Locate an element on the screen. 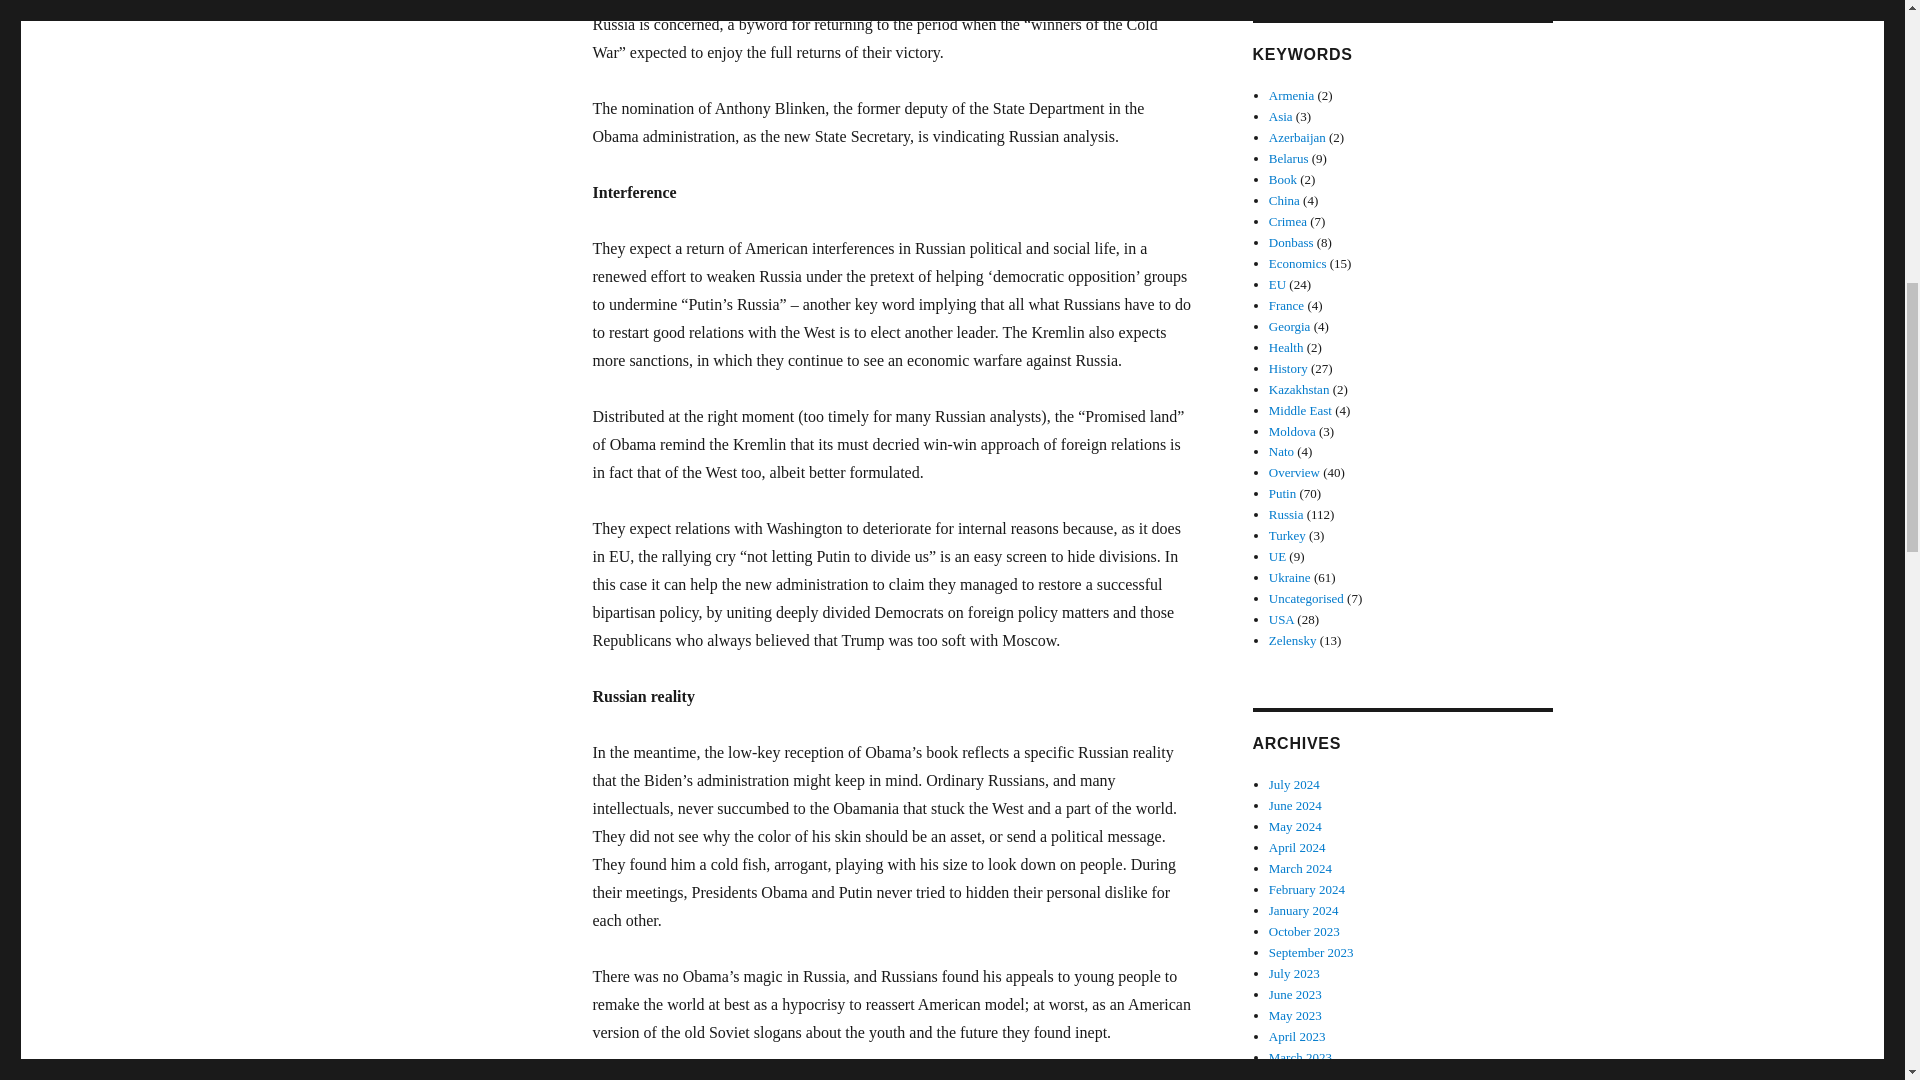 This screenshot has height=1080, width=1920. EU is located at coordinates (1278, 284).